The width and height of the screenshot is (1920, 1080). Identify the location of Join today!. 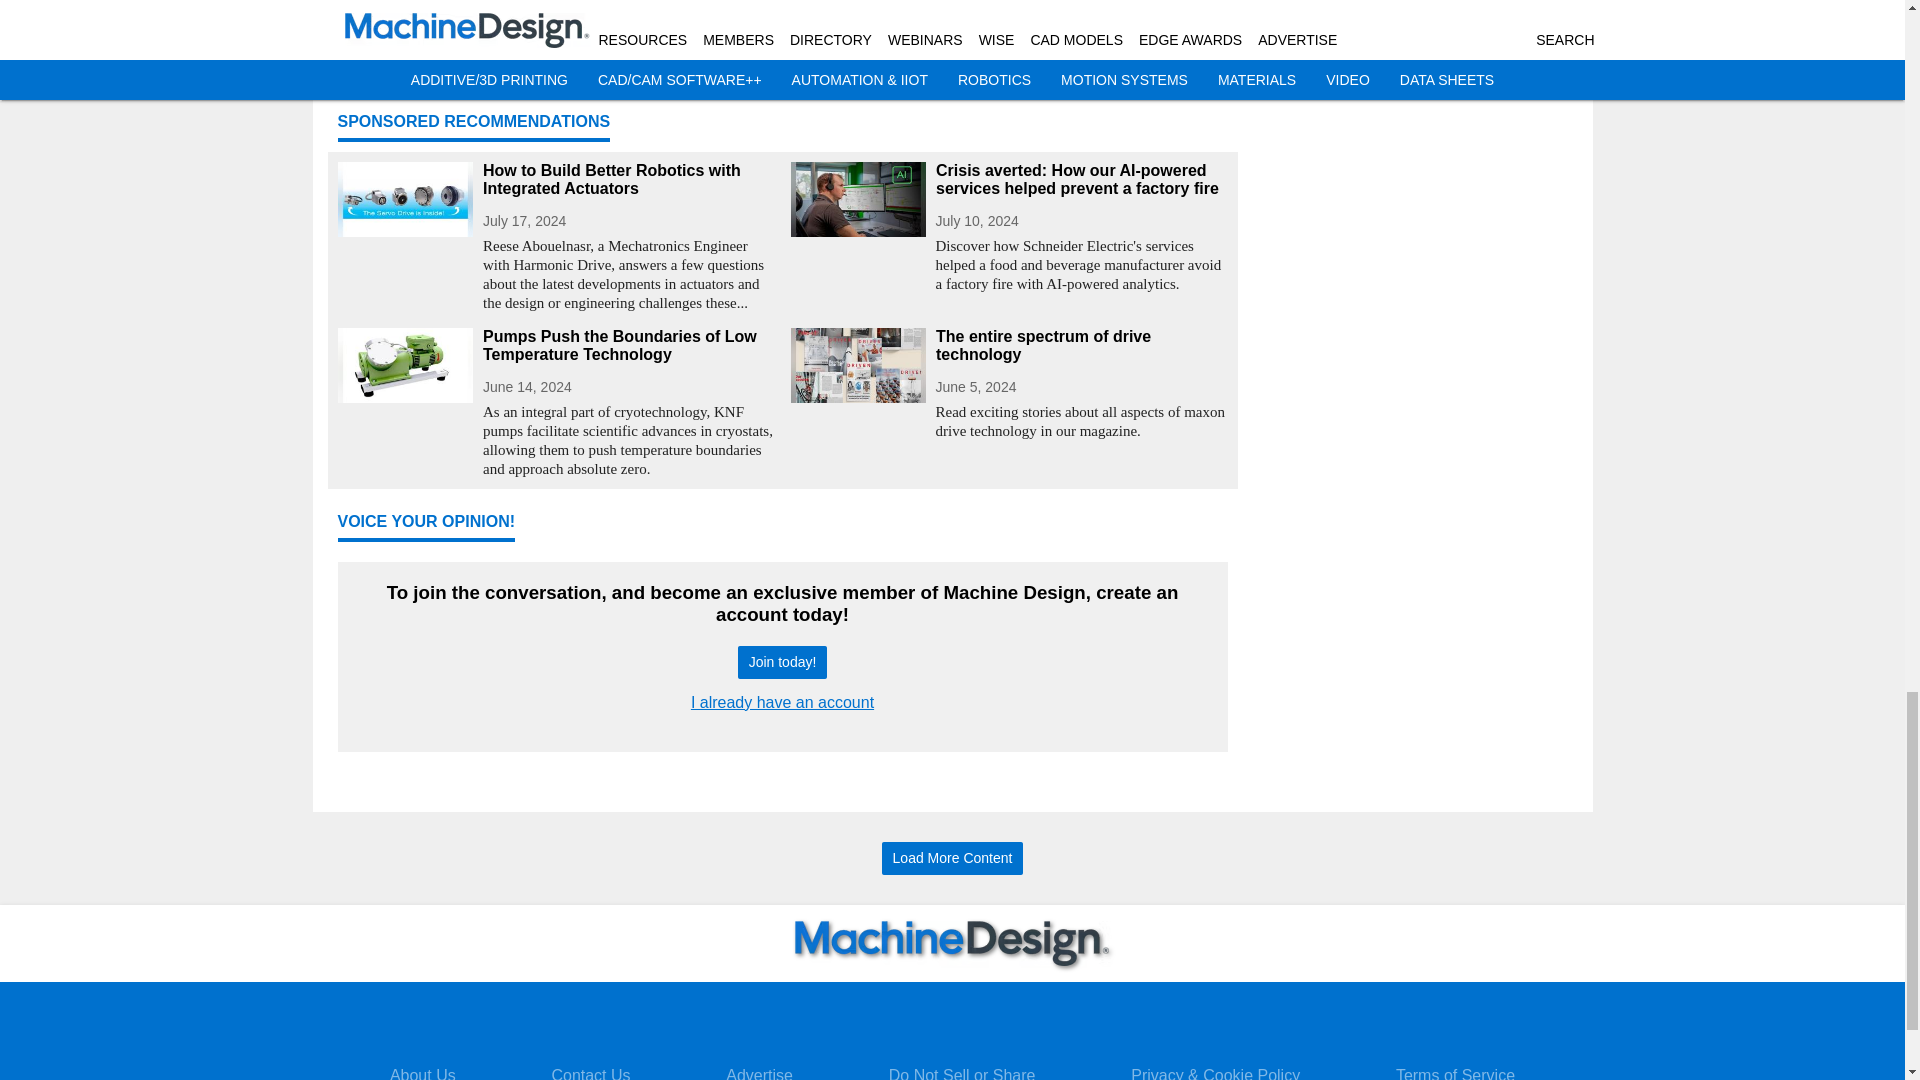
(782, 662).